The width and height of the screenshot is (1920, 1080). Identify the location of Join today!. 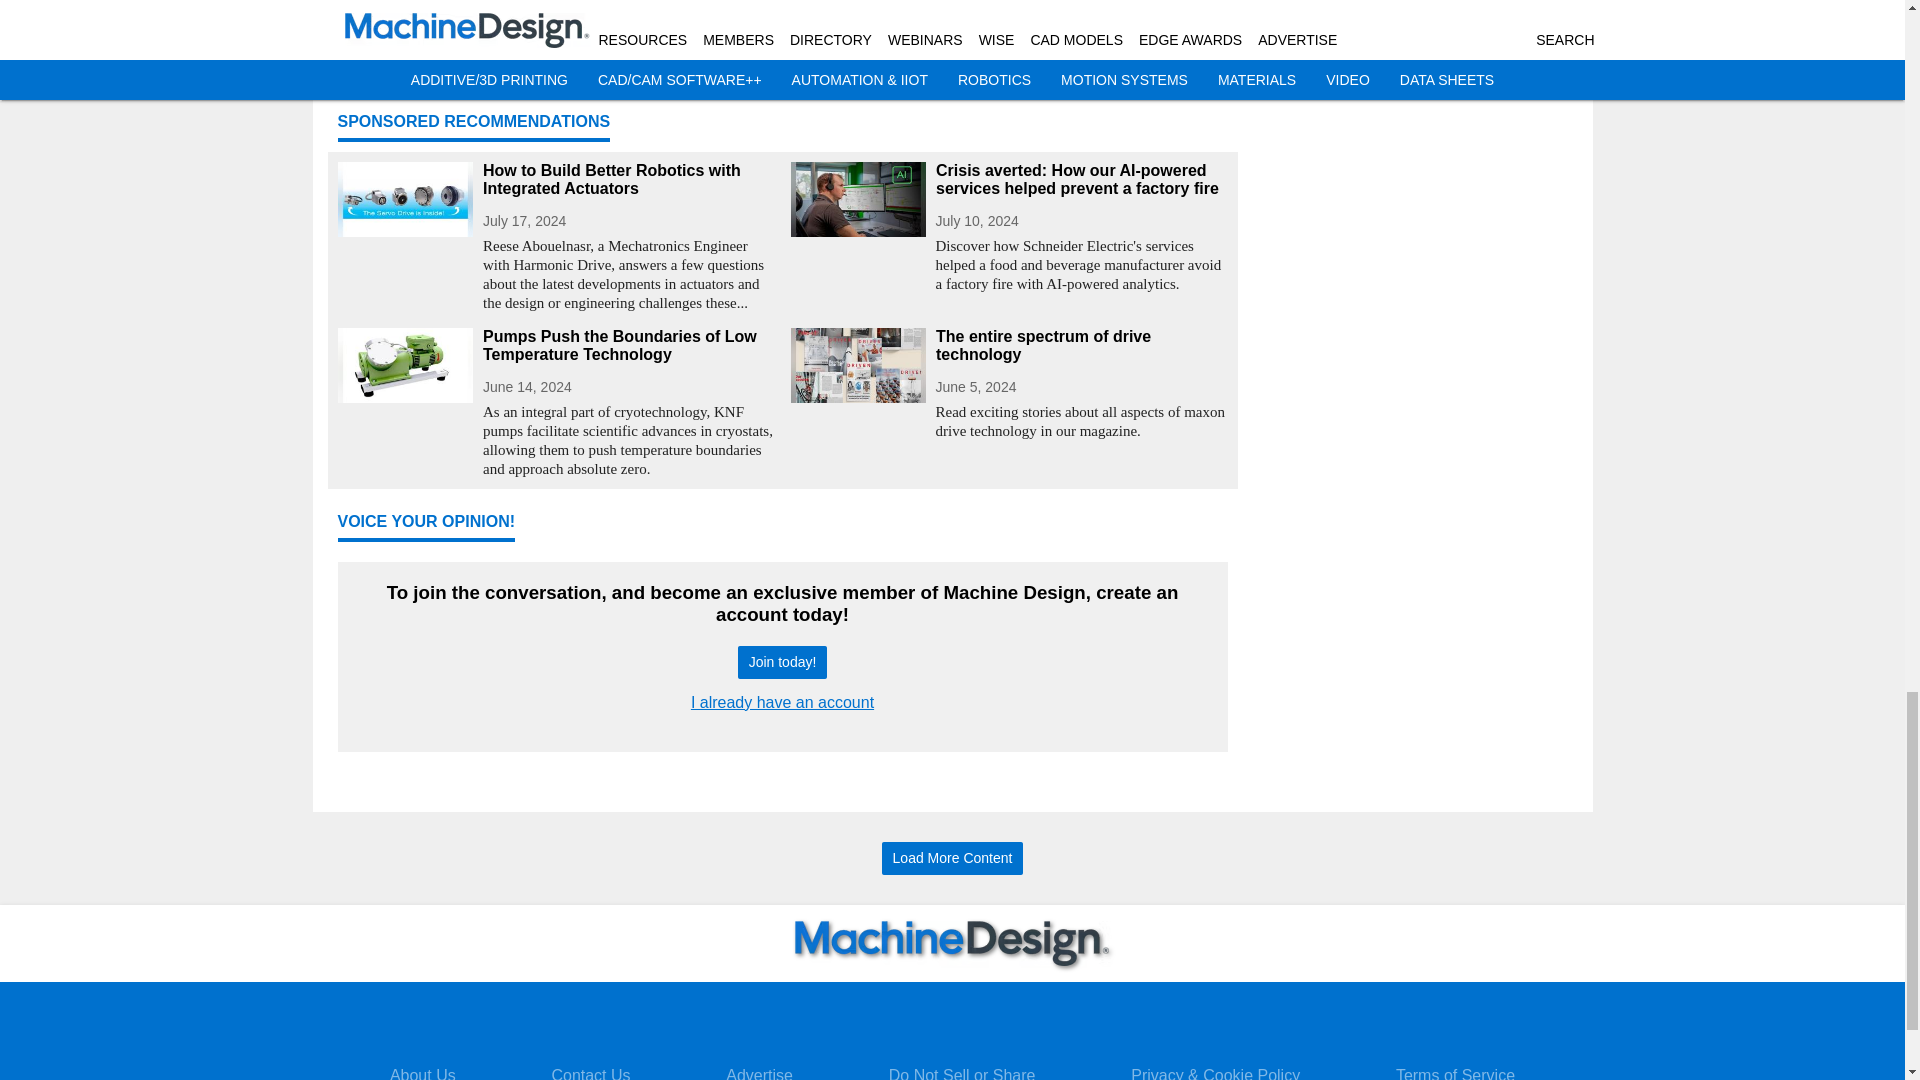
(782, 662).